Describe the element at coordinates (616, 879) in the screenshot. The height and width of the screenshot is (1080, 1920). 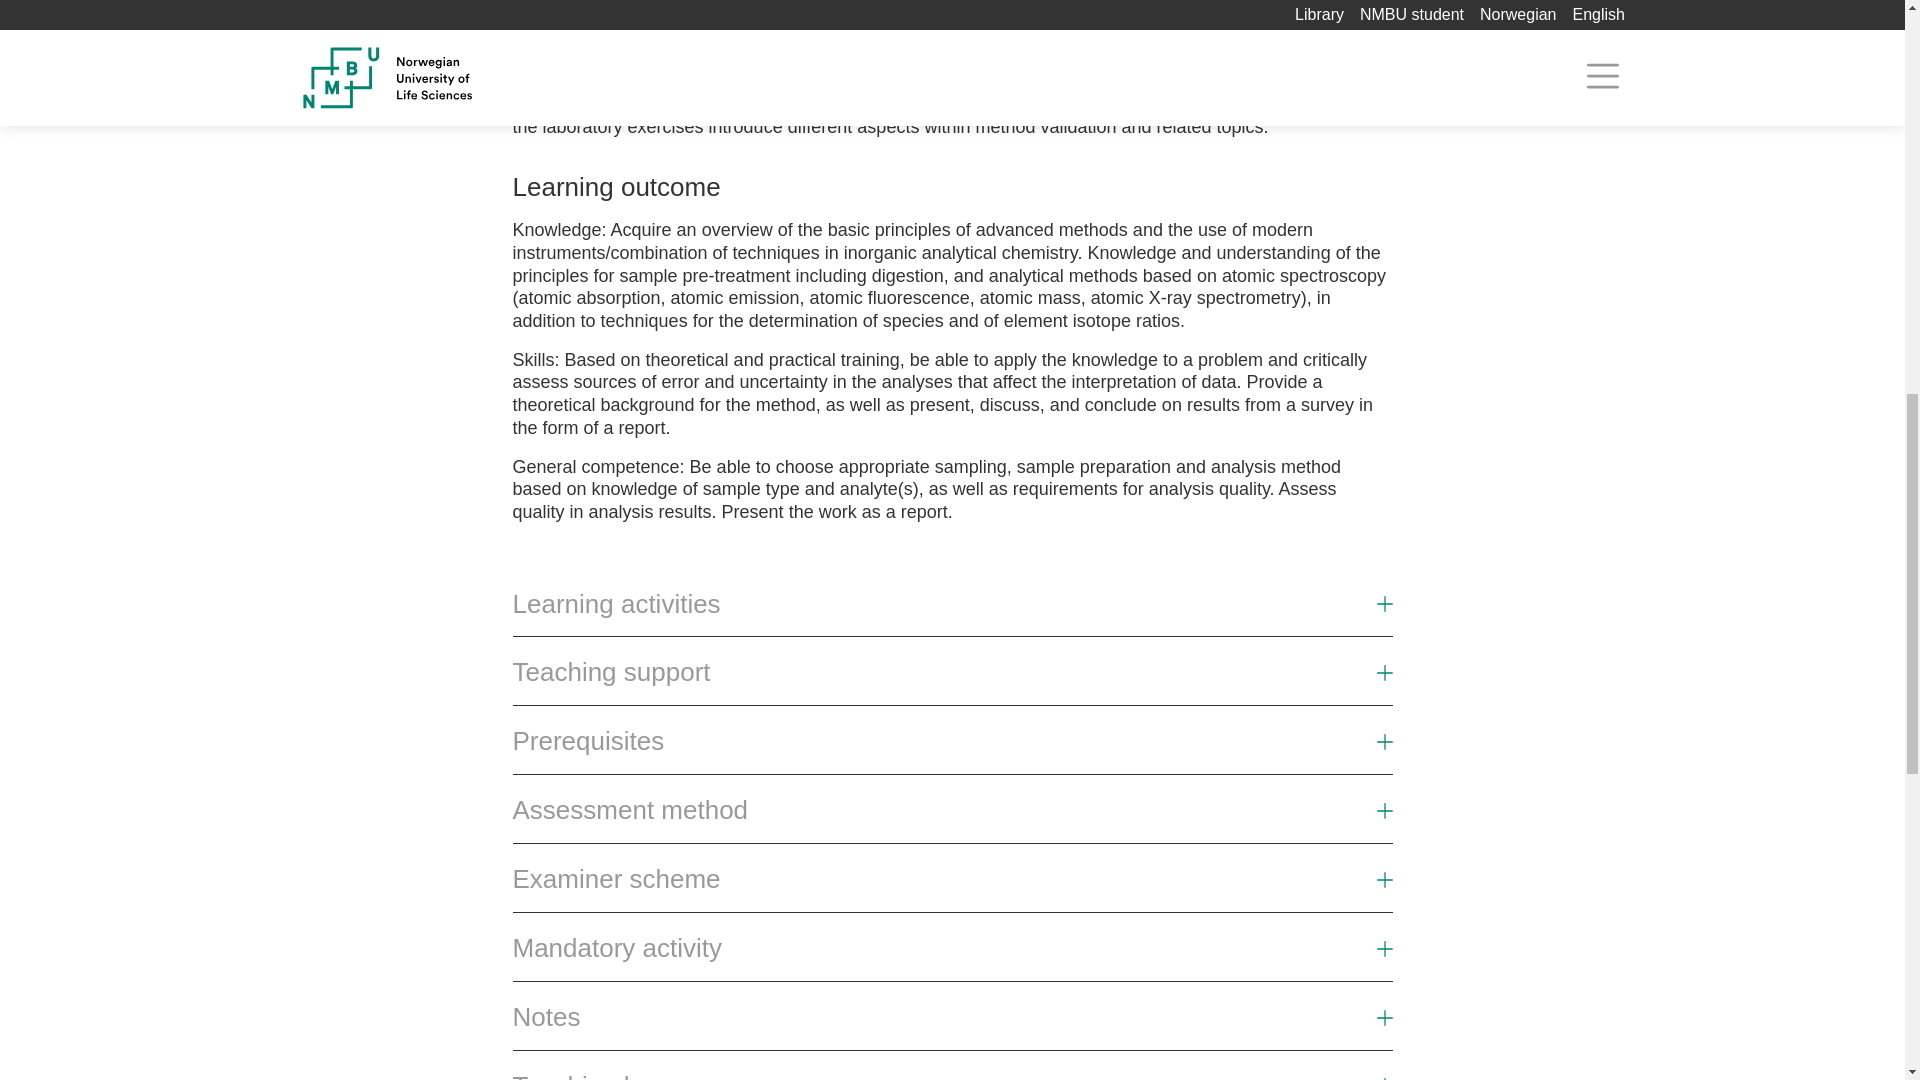
I see `Examiner scheme` at that location.